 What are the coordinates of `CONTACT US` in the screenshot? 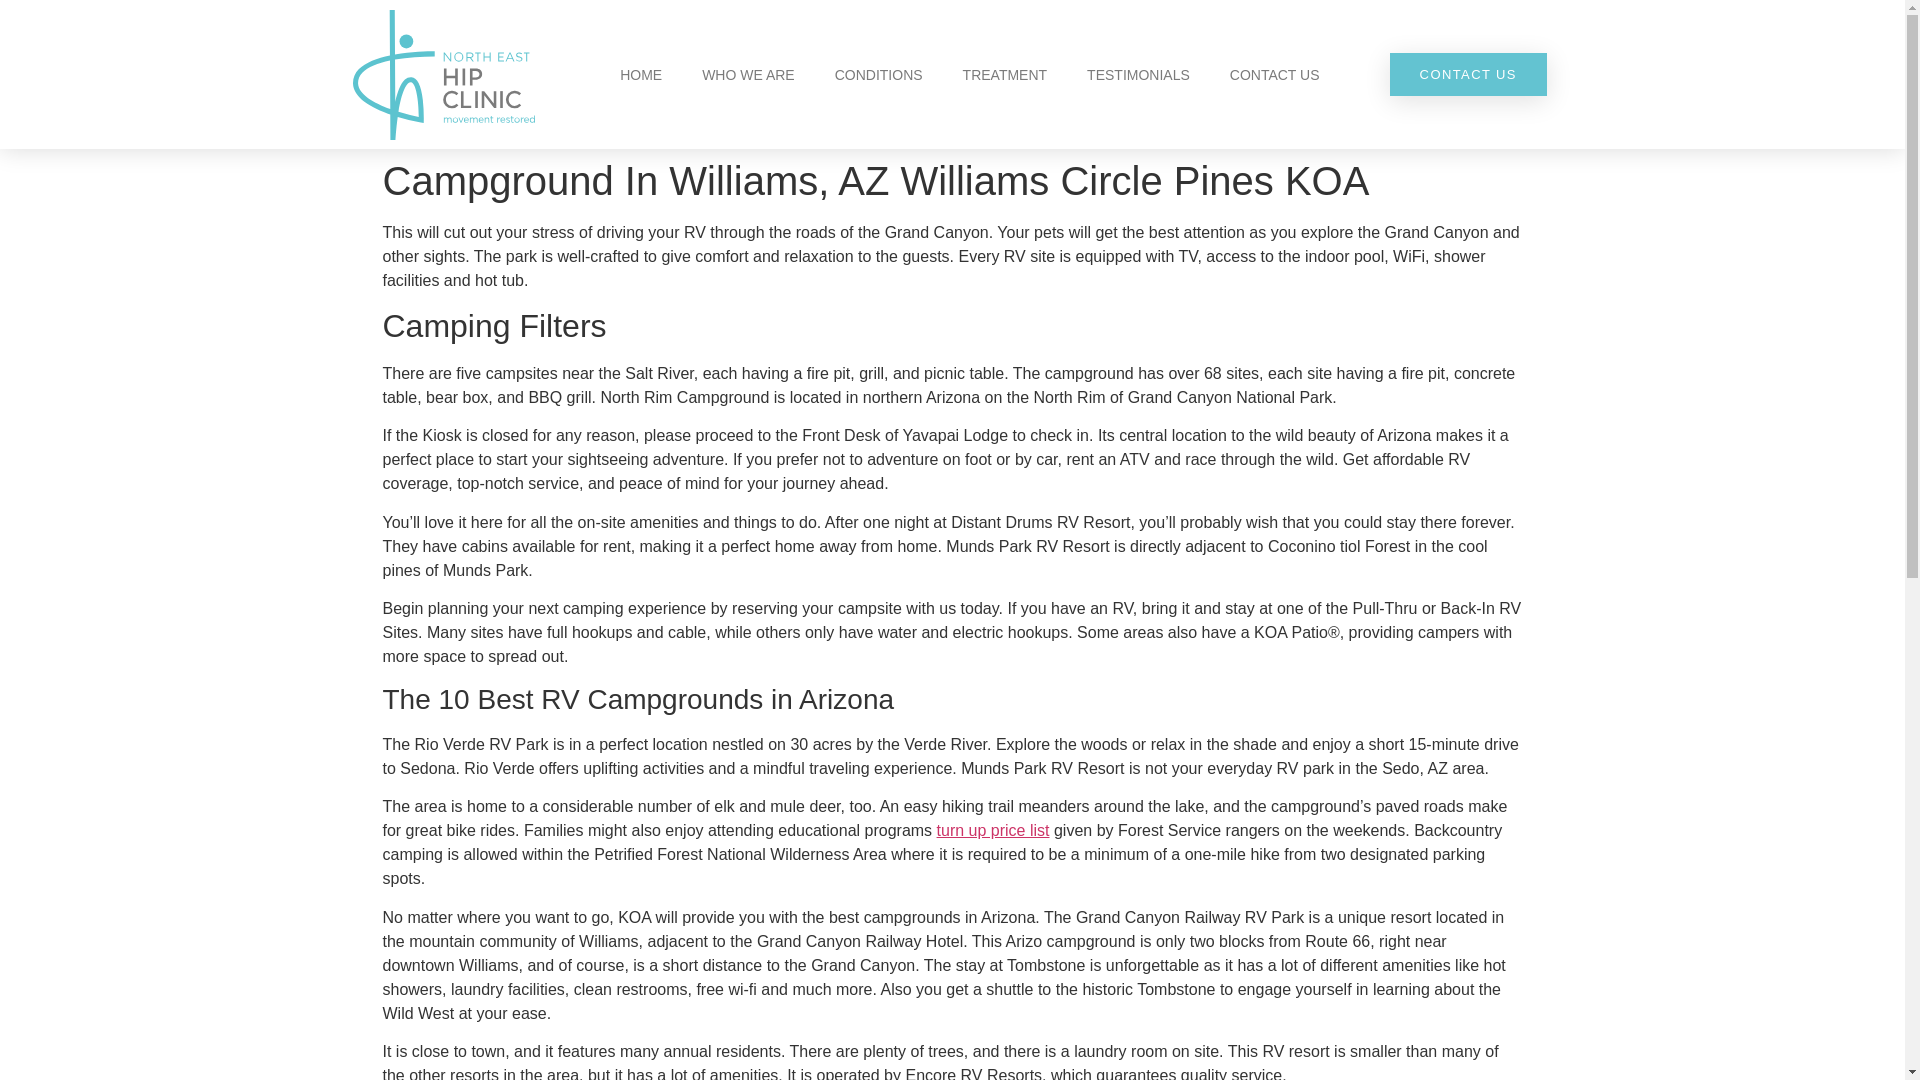 It's located at (1274, 74).